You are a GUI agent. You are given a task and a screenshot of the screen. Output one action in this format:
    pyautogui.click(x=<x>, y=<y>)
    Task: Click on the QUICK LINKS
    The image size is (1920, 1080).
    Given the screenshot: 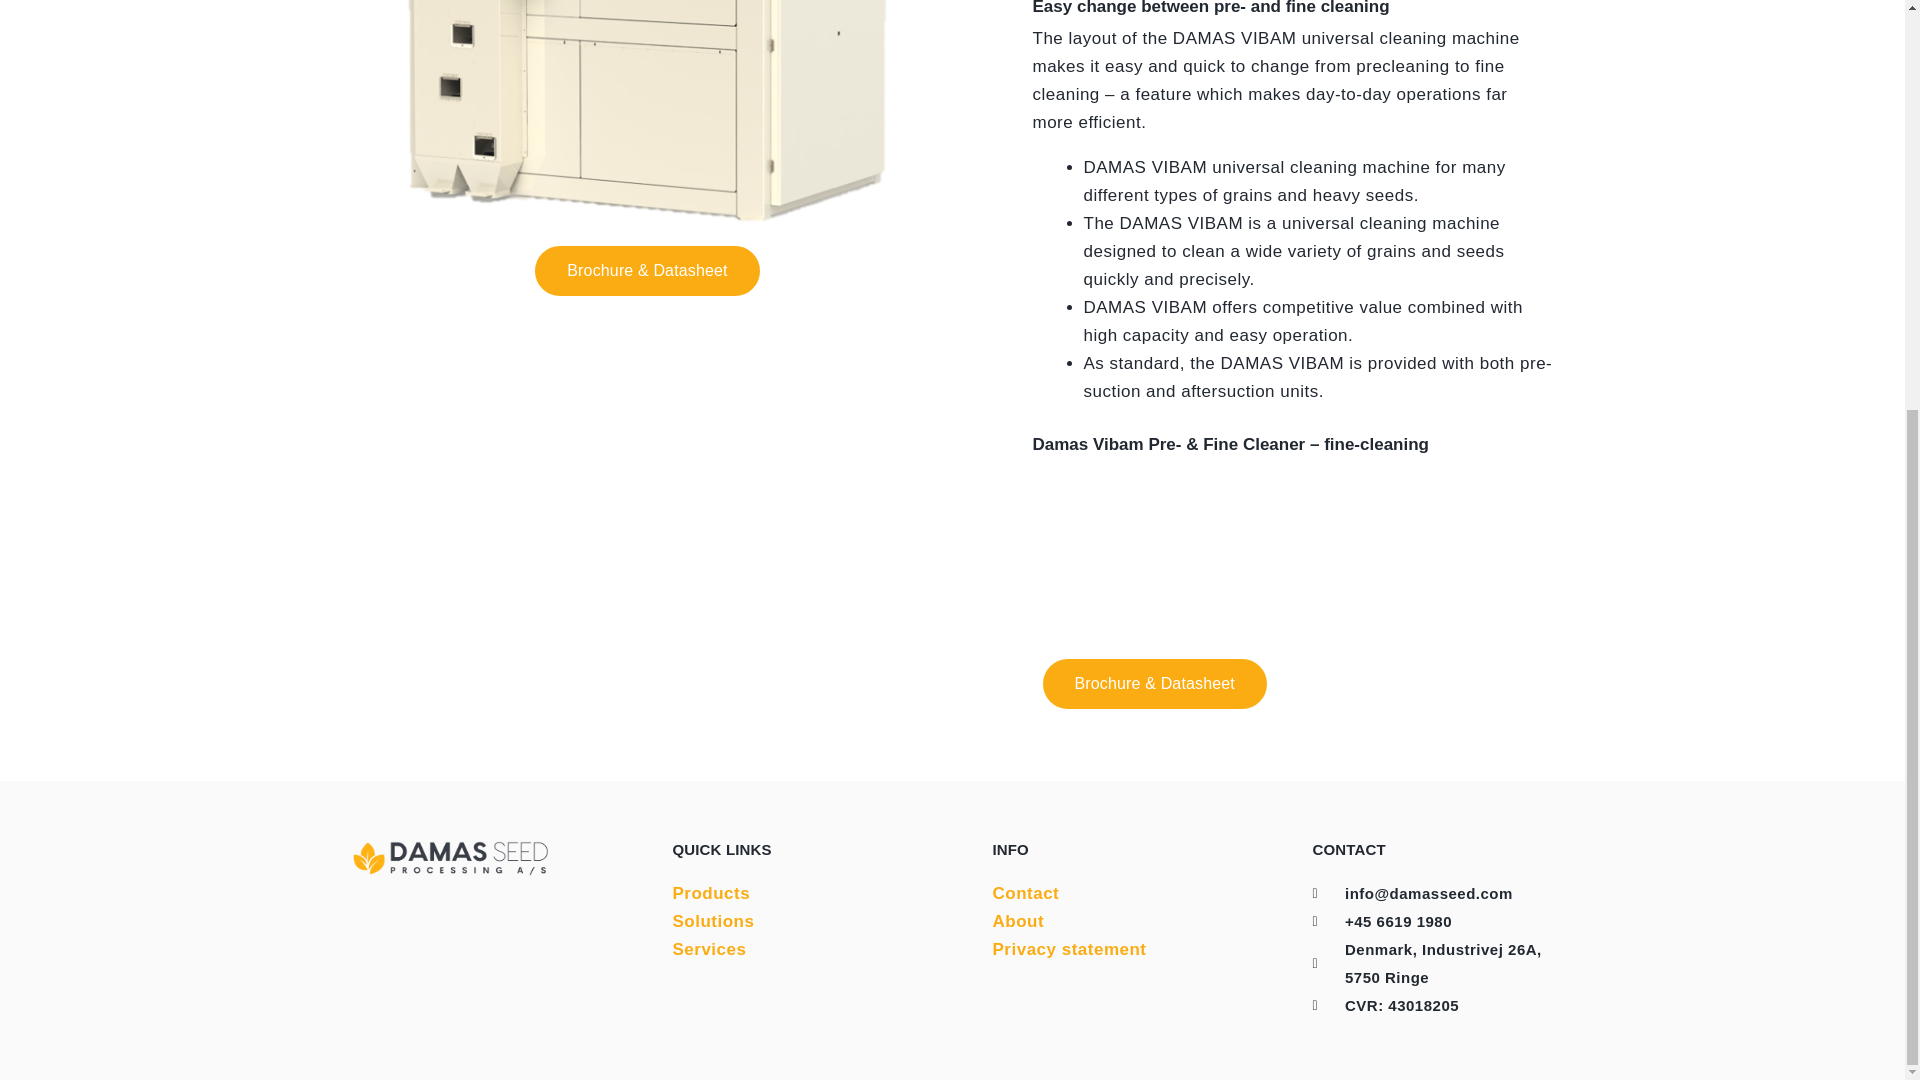 What is the action you would take?
    pyautogui.click(x=1132, y=850)
    